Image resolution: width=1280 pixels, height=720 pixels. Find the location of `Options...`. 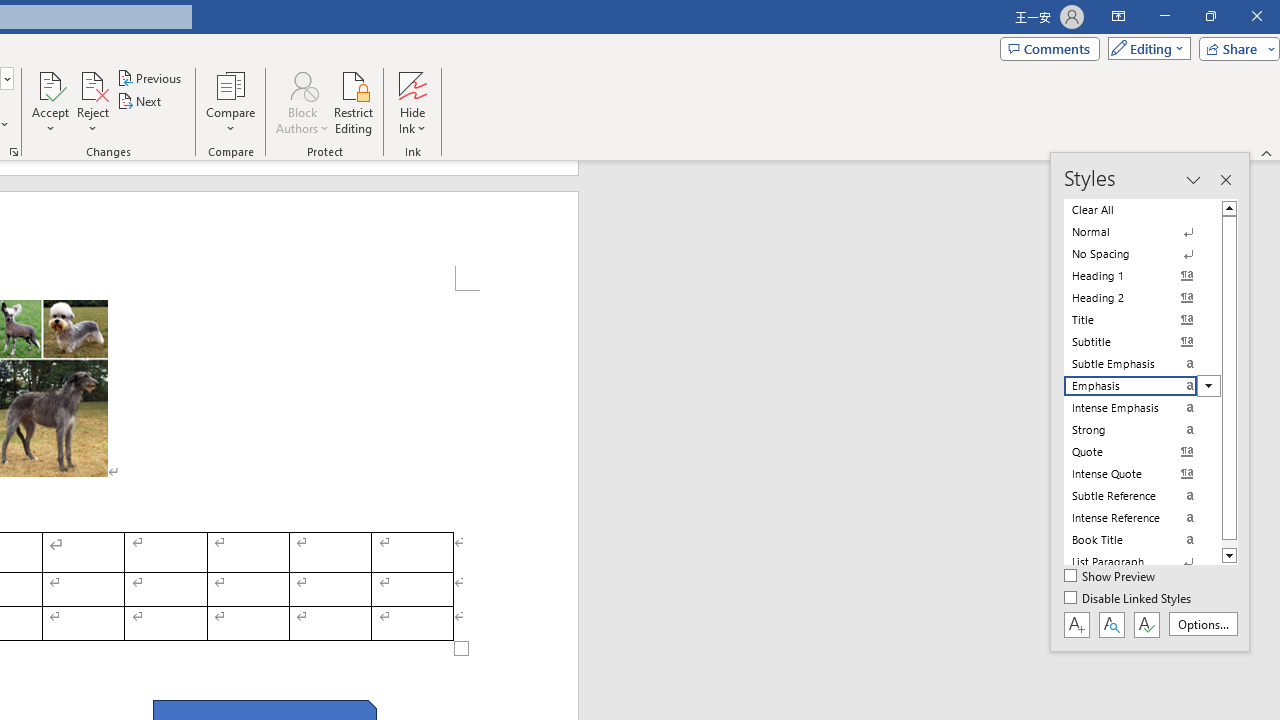

Options... is located at coordinates (1202, 624).